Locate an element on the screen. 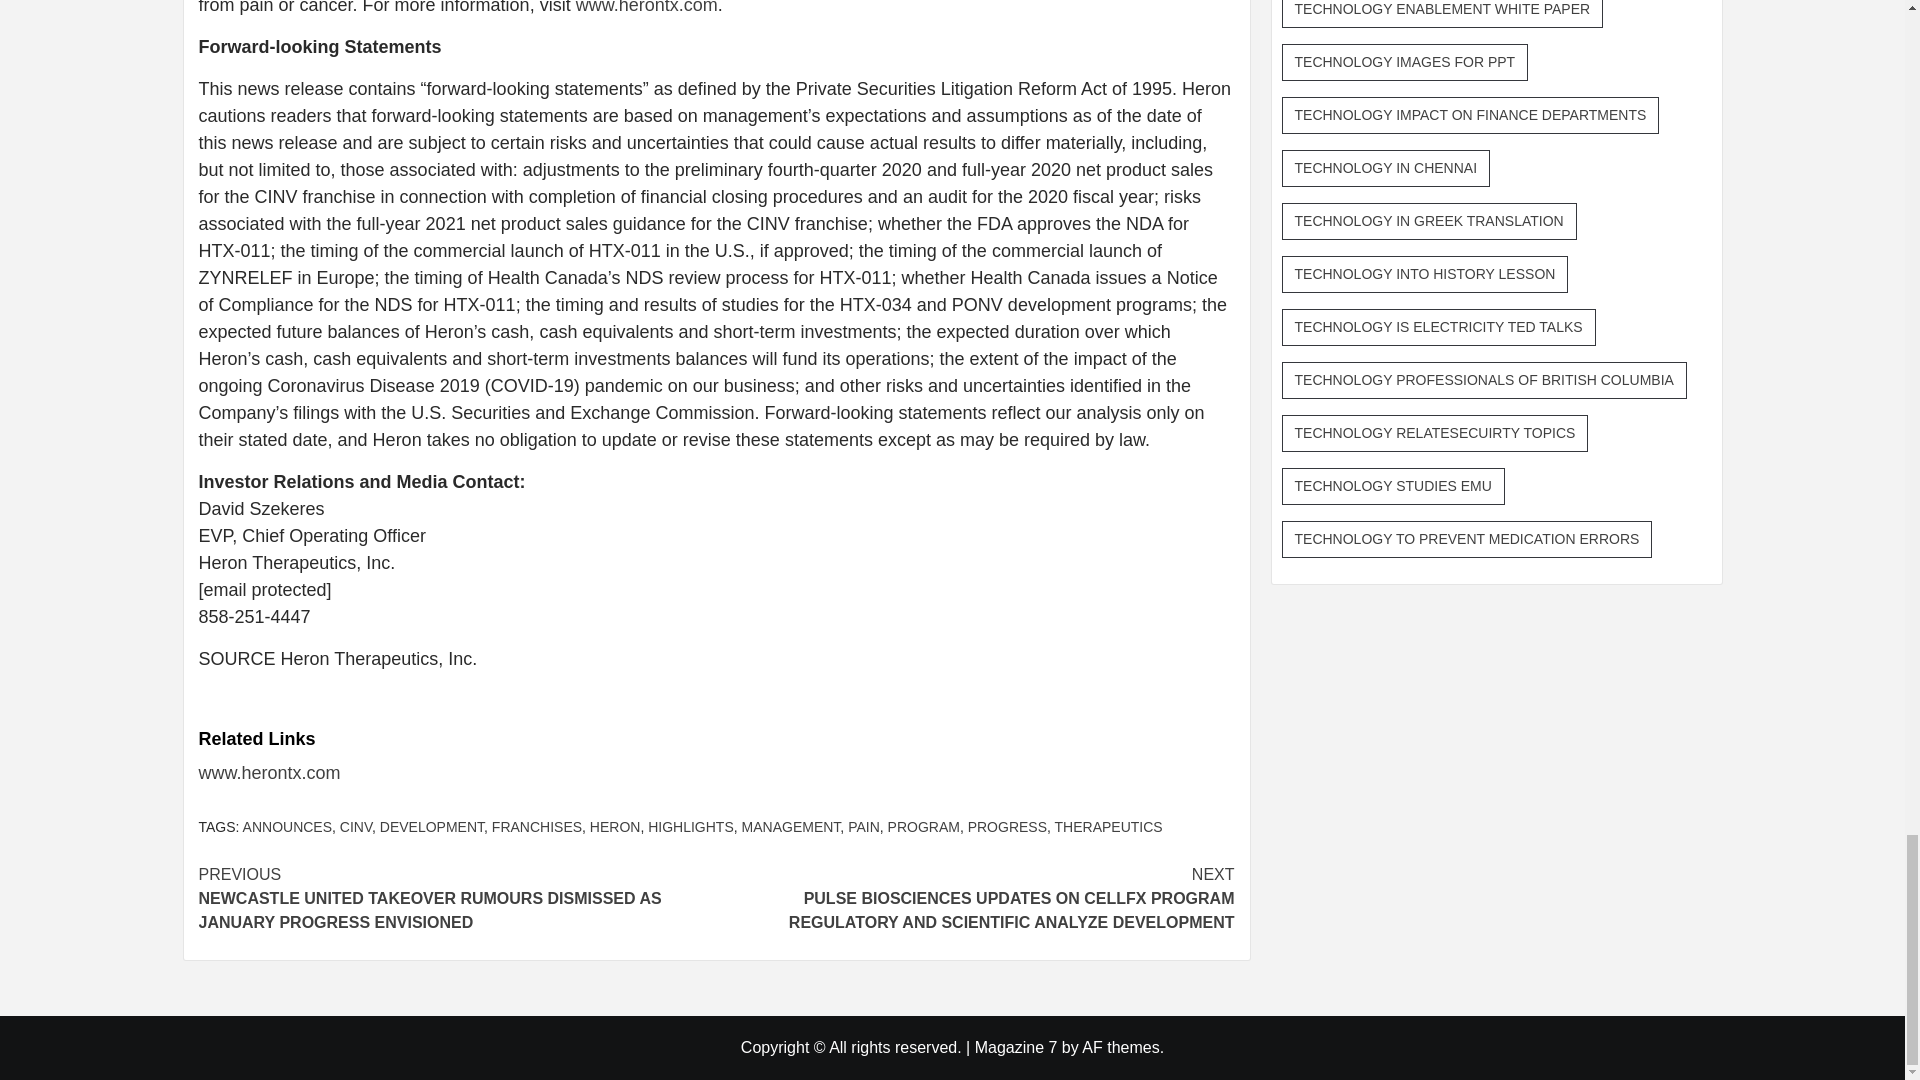 The height and width of the screenshot is (1080, 1920). PROGRESS is located at coordinates (1006, 826).